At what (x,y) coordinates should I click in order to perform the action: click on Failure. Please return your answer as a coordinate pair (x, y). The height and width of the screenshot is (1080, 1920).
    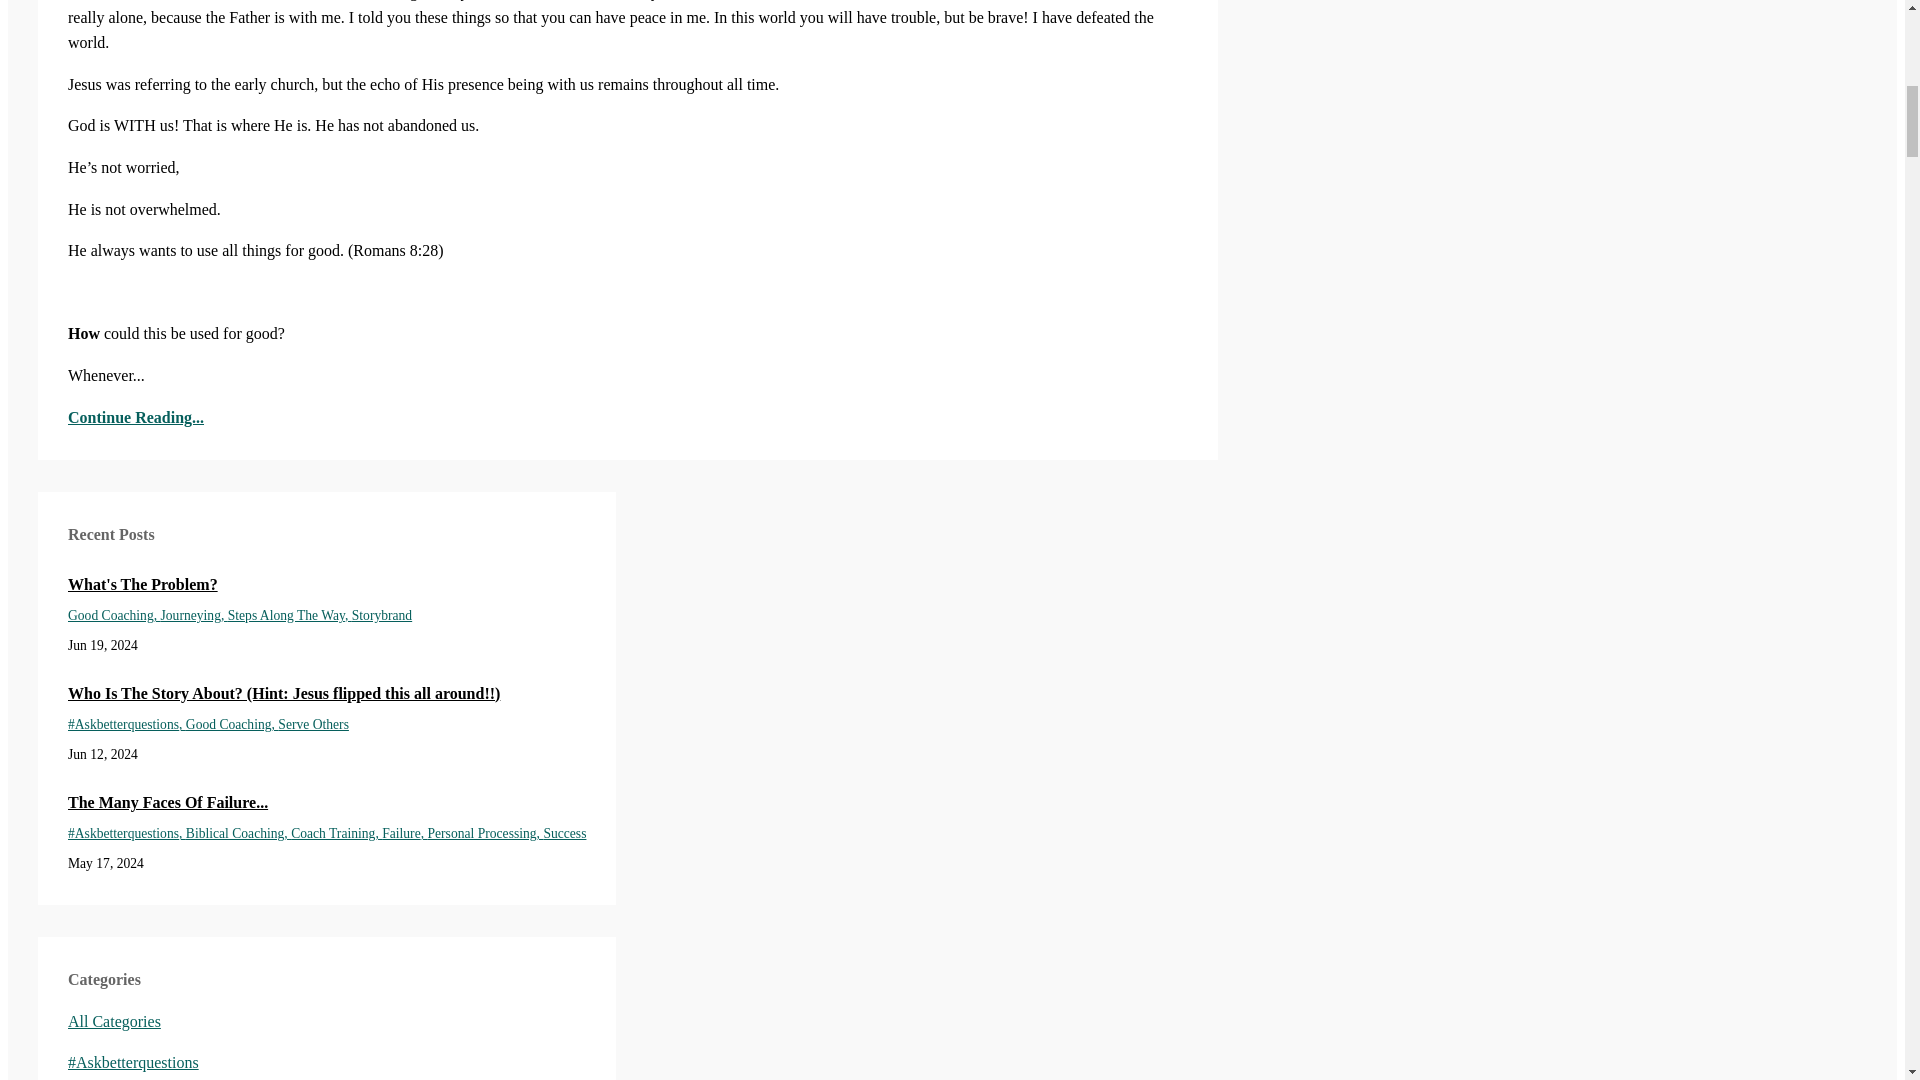
    Looking at the image, I should click on (404, 834).